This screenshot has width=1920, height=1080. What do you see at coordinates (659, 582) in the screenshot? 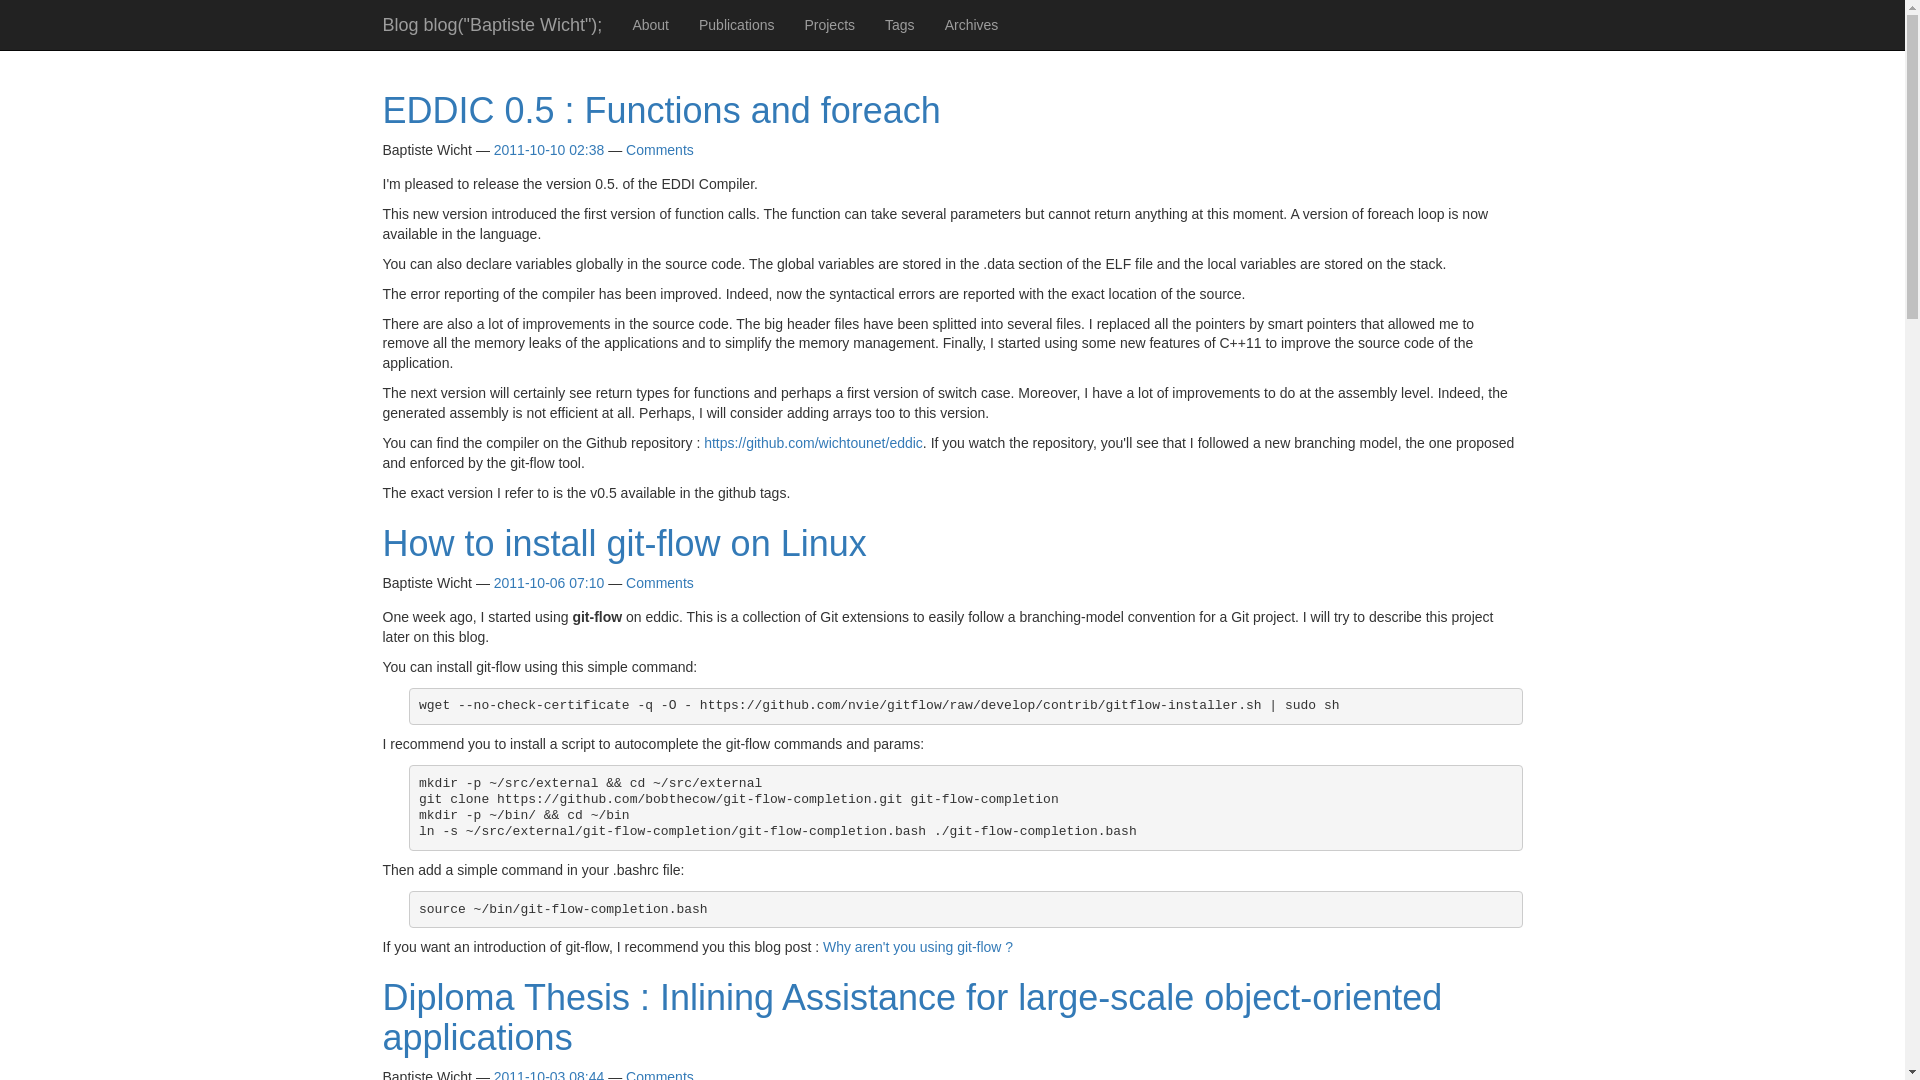
I see `Comments` at bounding box center [659, 582].